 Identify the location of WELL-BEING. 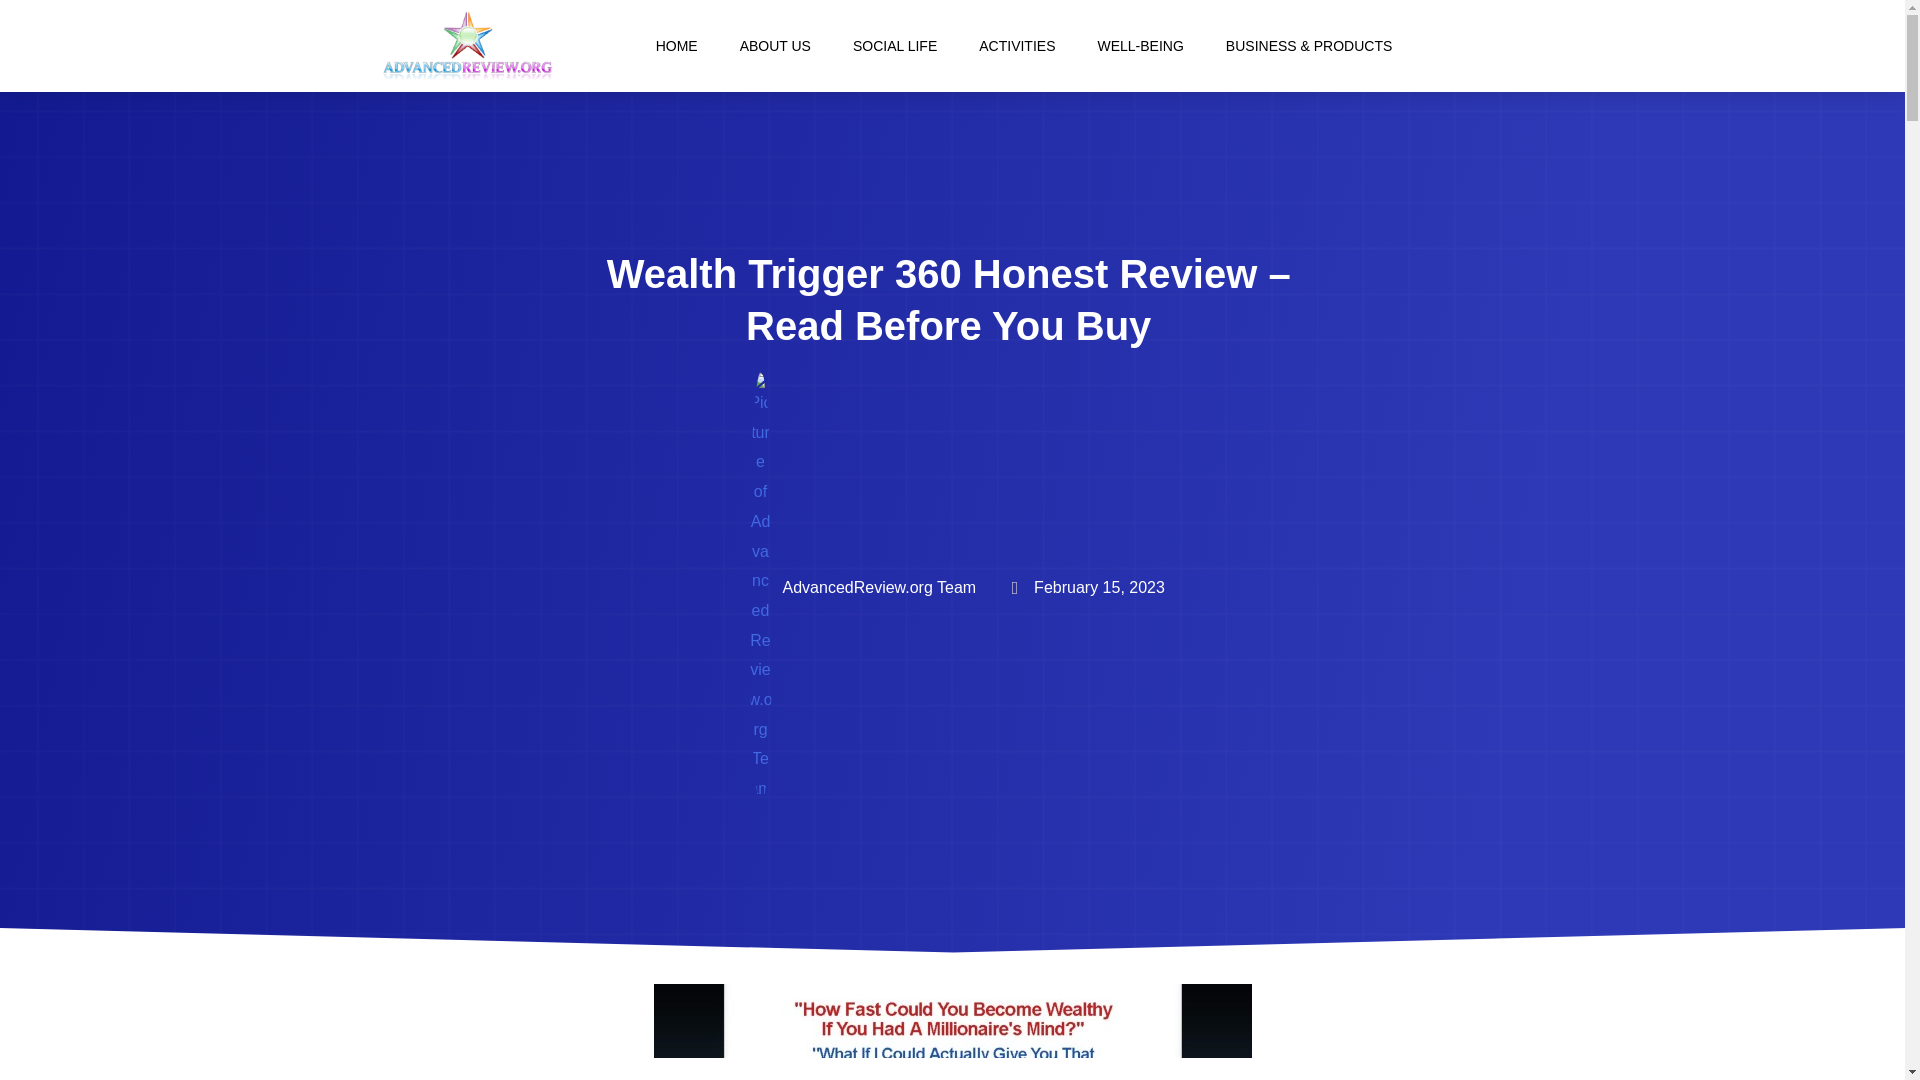
(1140, 46).